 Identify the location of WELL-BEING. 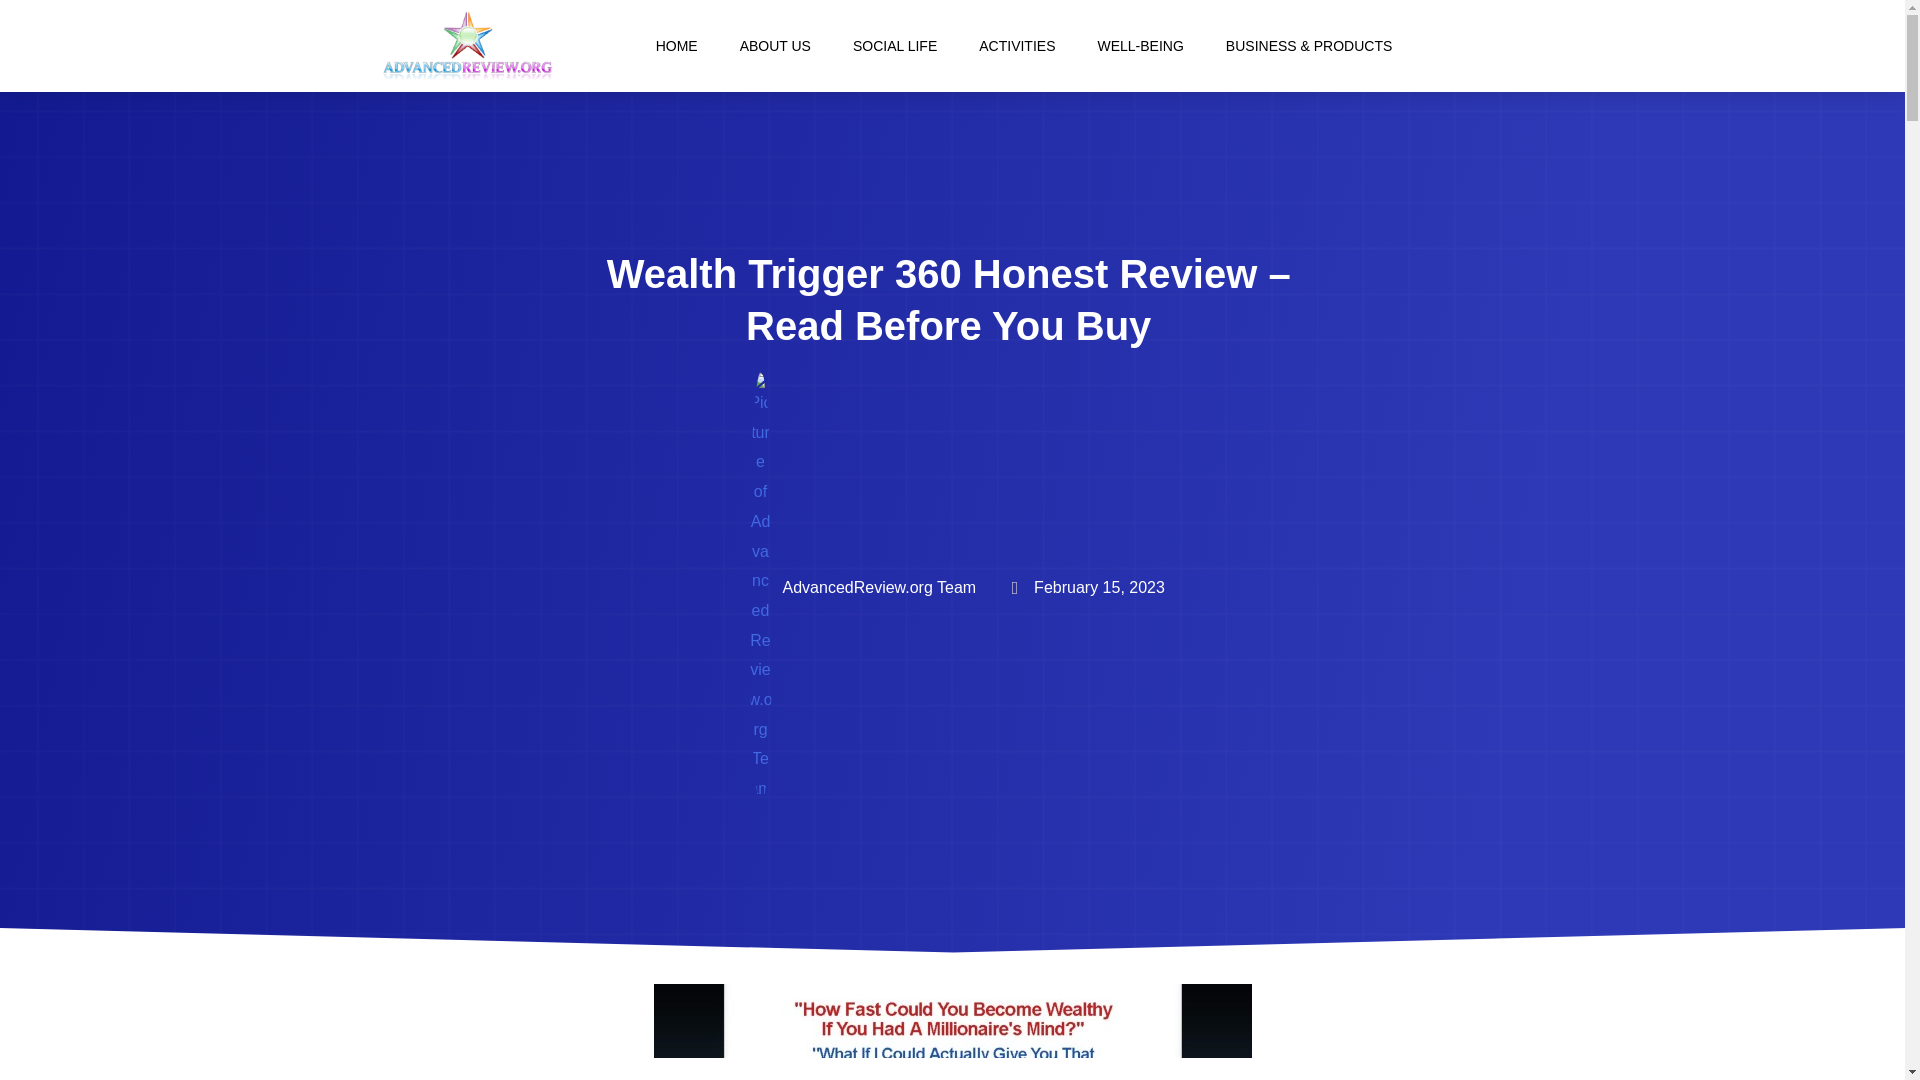
(1140, 46).